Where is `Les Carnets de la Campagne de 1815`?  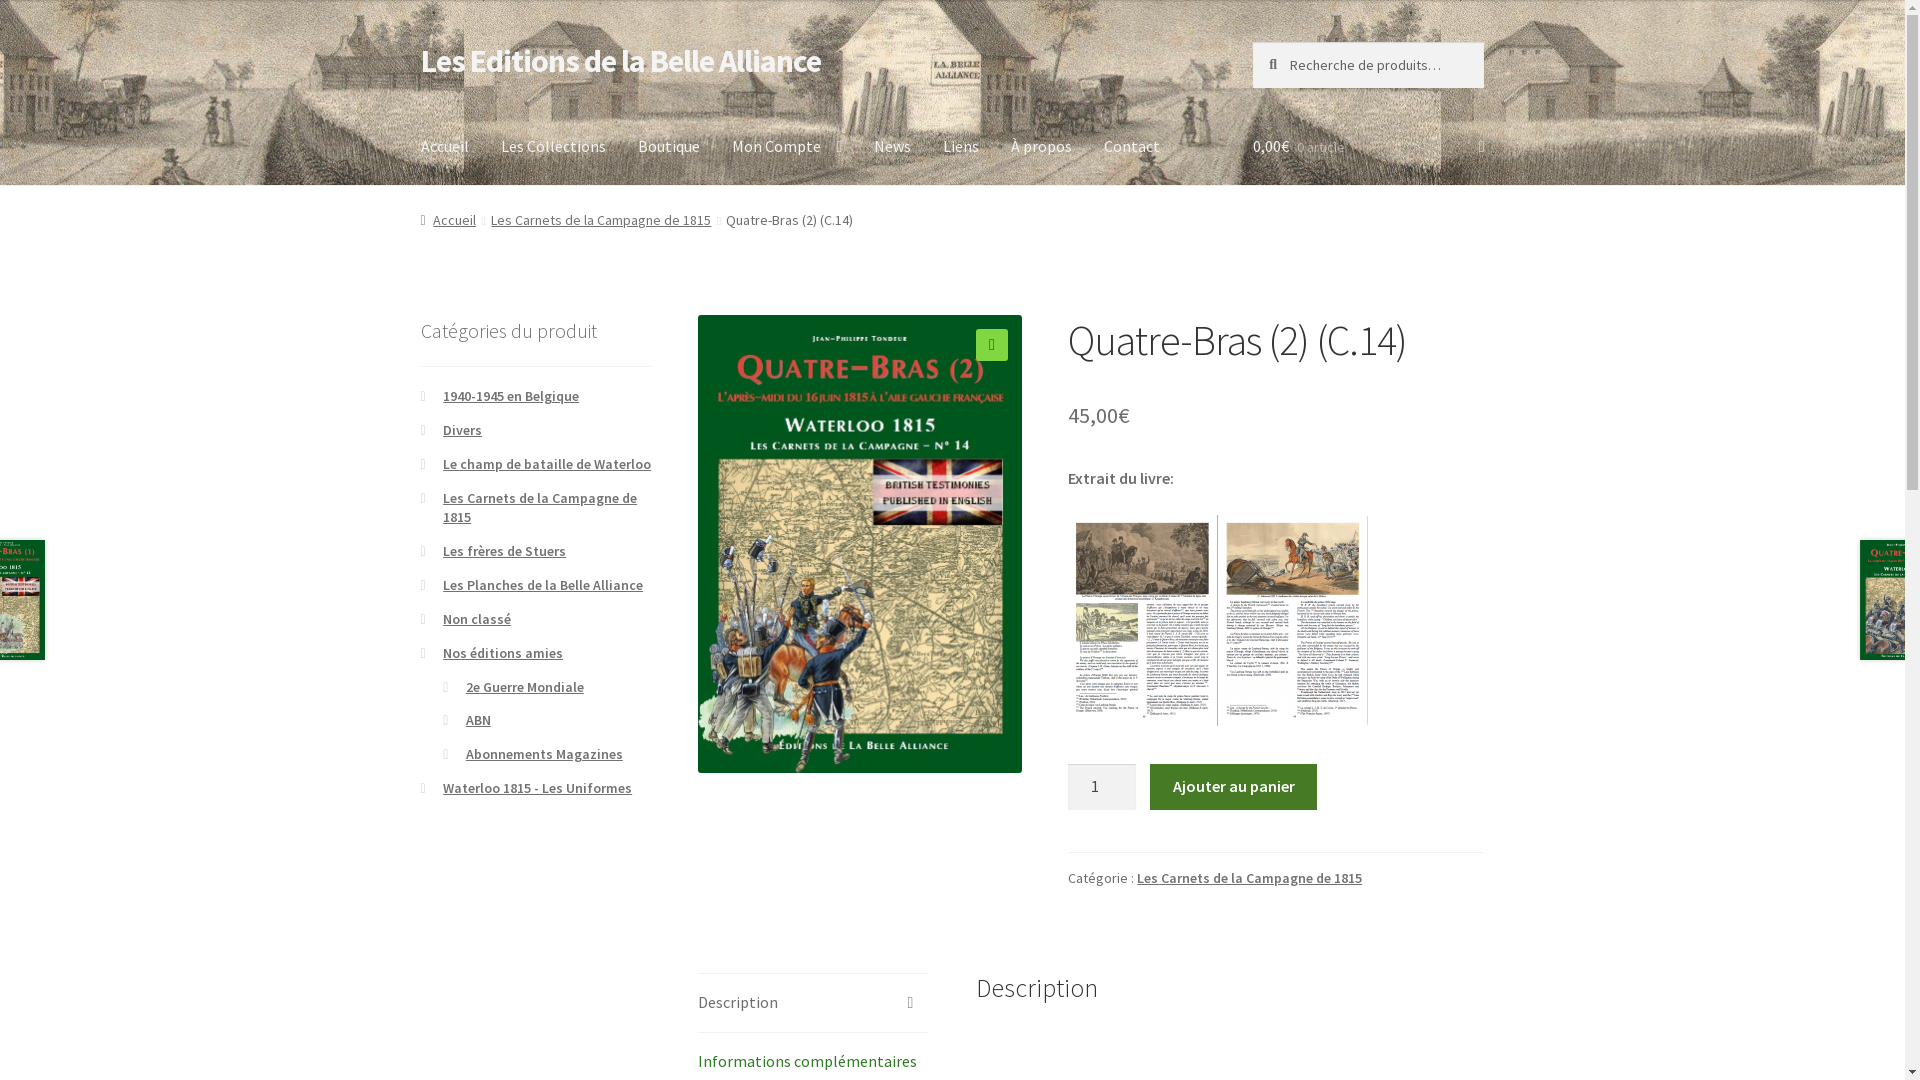 Les Carnets de la Campagne de 1815 is located at coordinates (601, 220).